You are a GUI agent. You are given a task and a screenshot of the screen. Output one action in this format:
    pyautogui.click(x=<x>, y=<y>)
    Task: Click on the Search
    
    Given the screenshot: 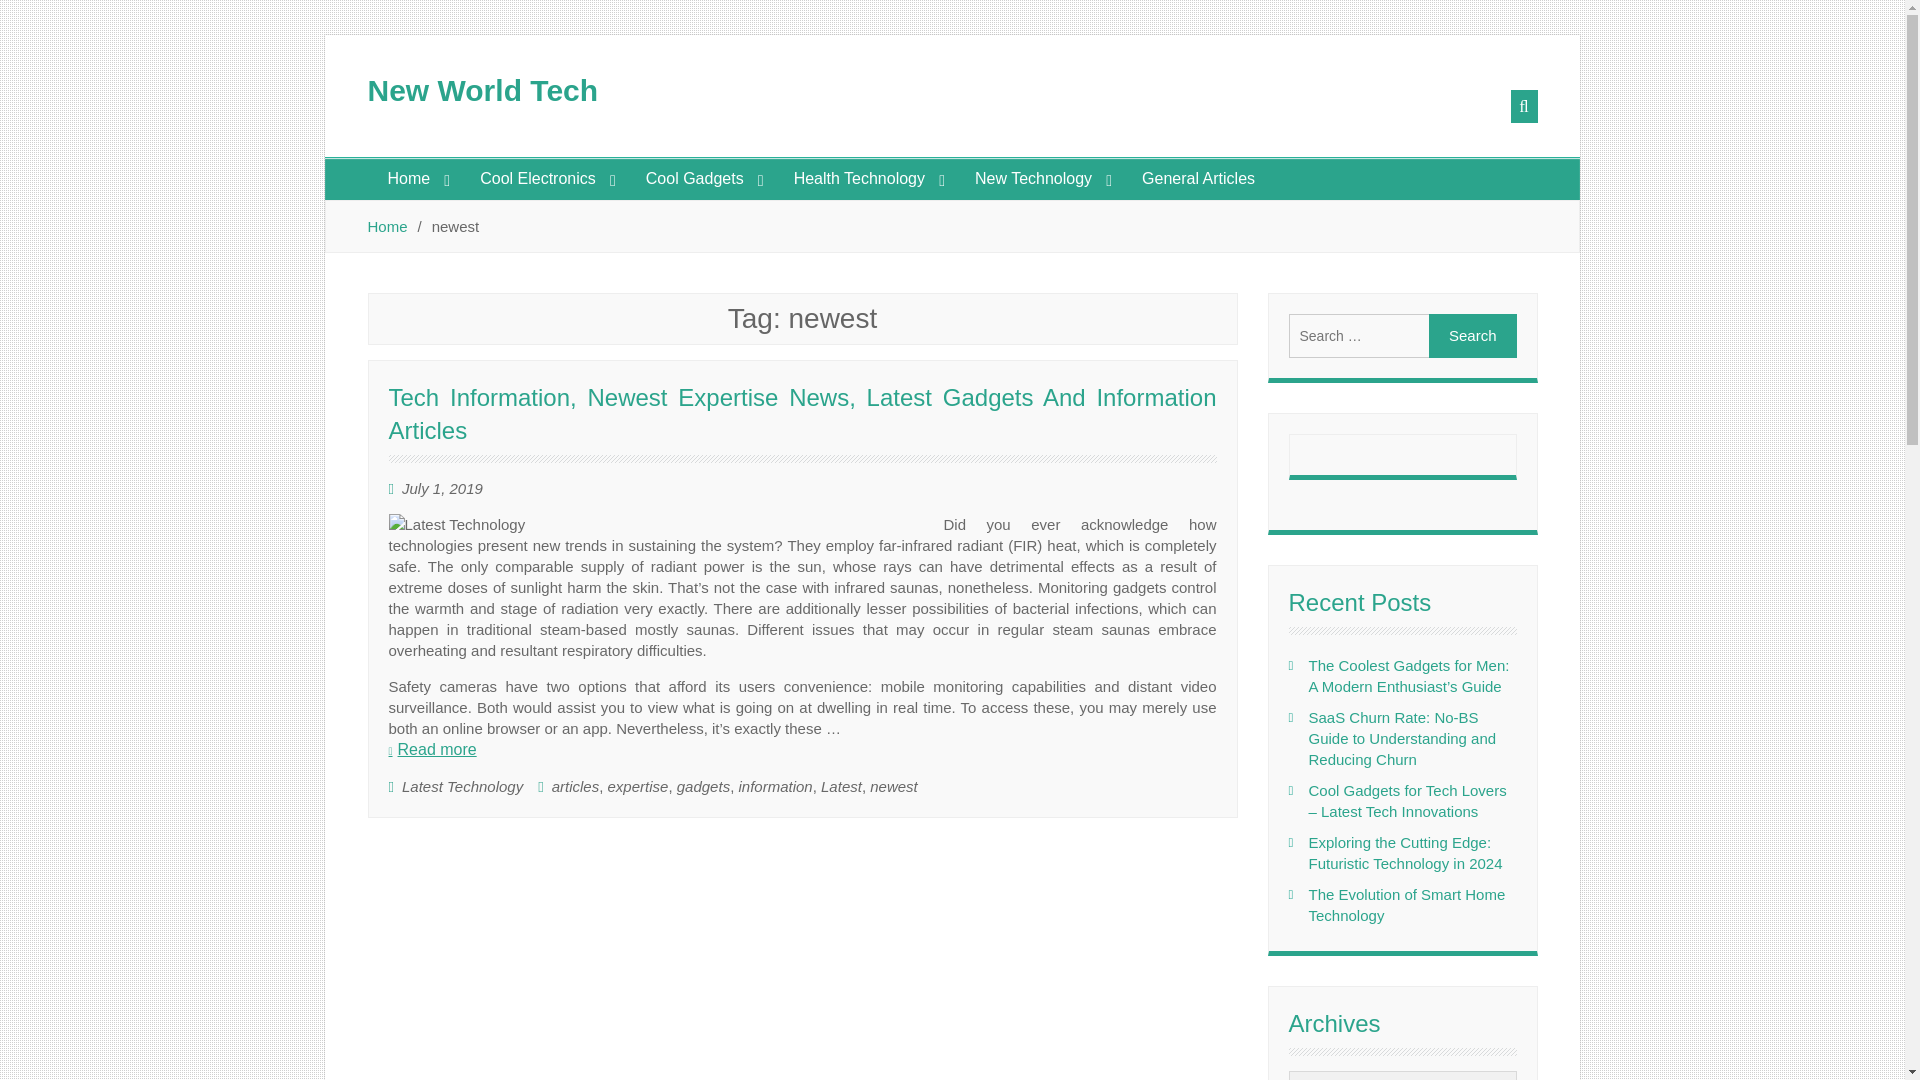 What is the action you would take?
    pyautogui.click(x=1472, y=336)
    